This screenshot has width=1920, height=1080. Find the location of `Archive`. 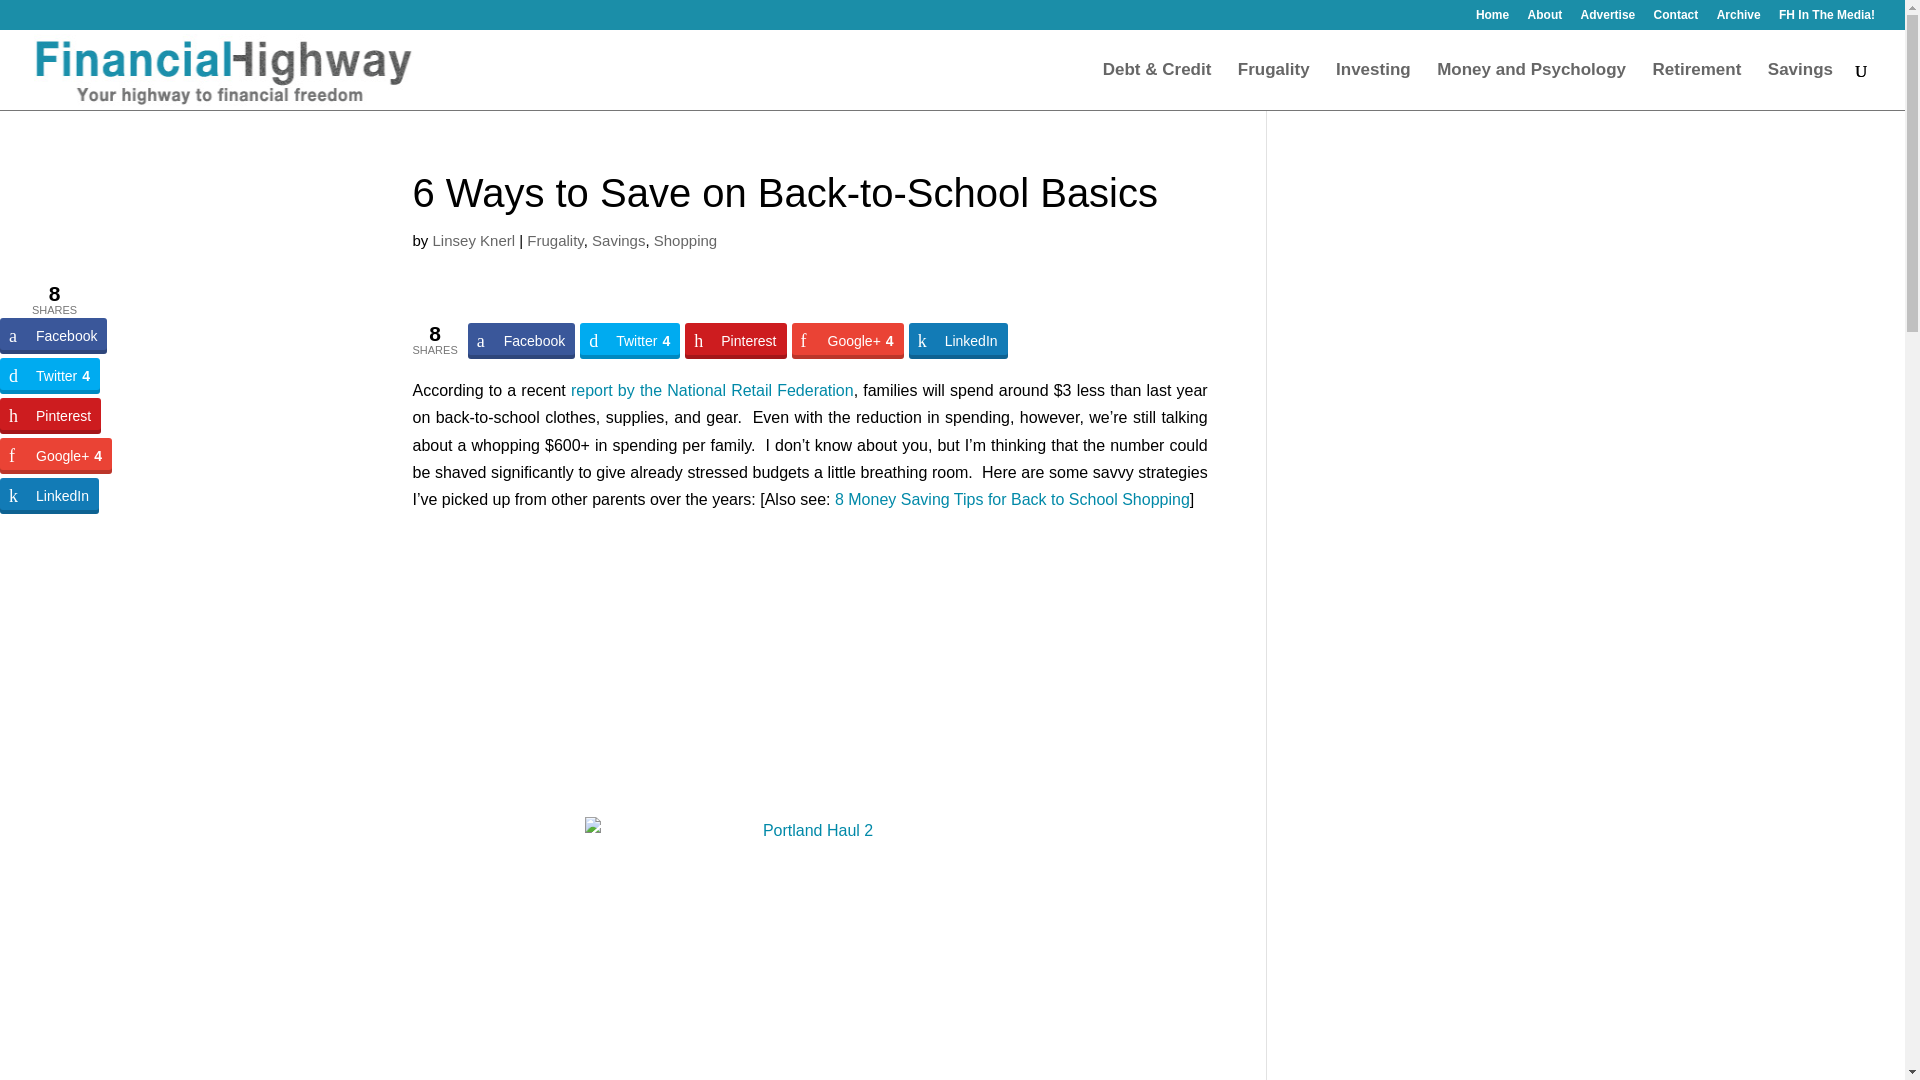

Archive is located at coordinates (1738, 19).